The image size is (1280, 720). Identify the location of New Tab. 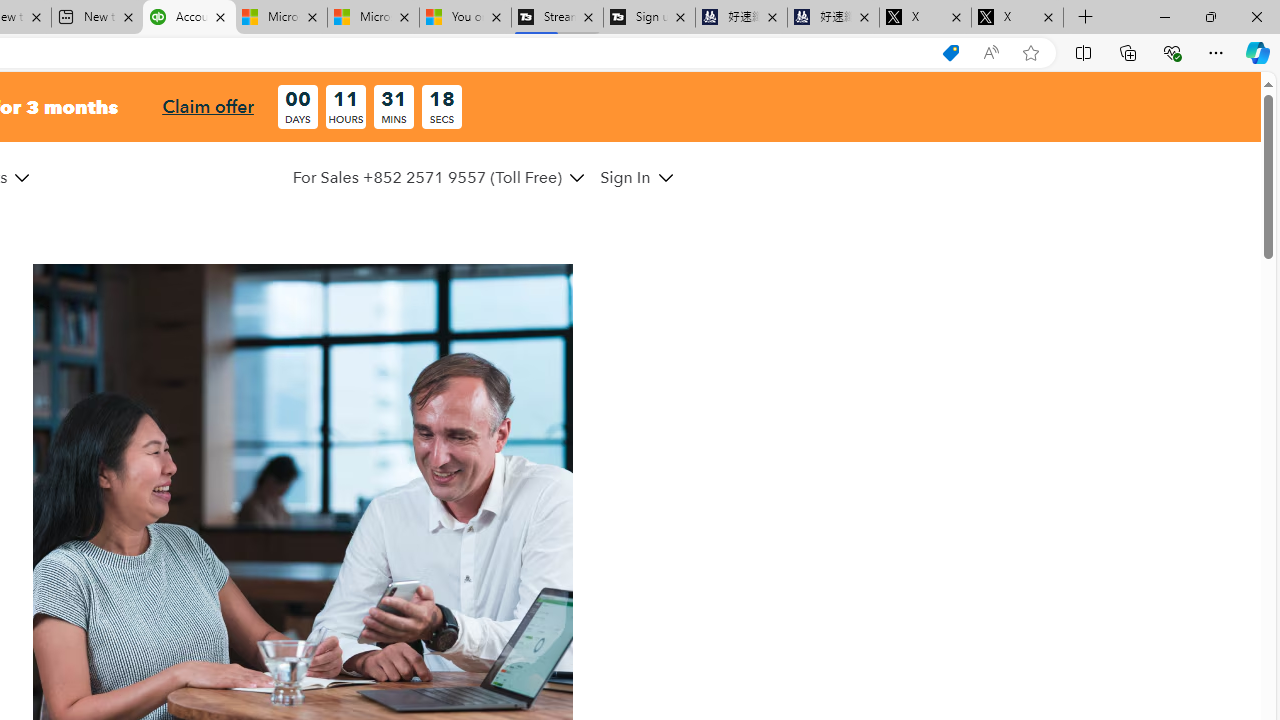
(1086, 18).